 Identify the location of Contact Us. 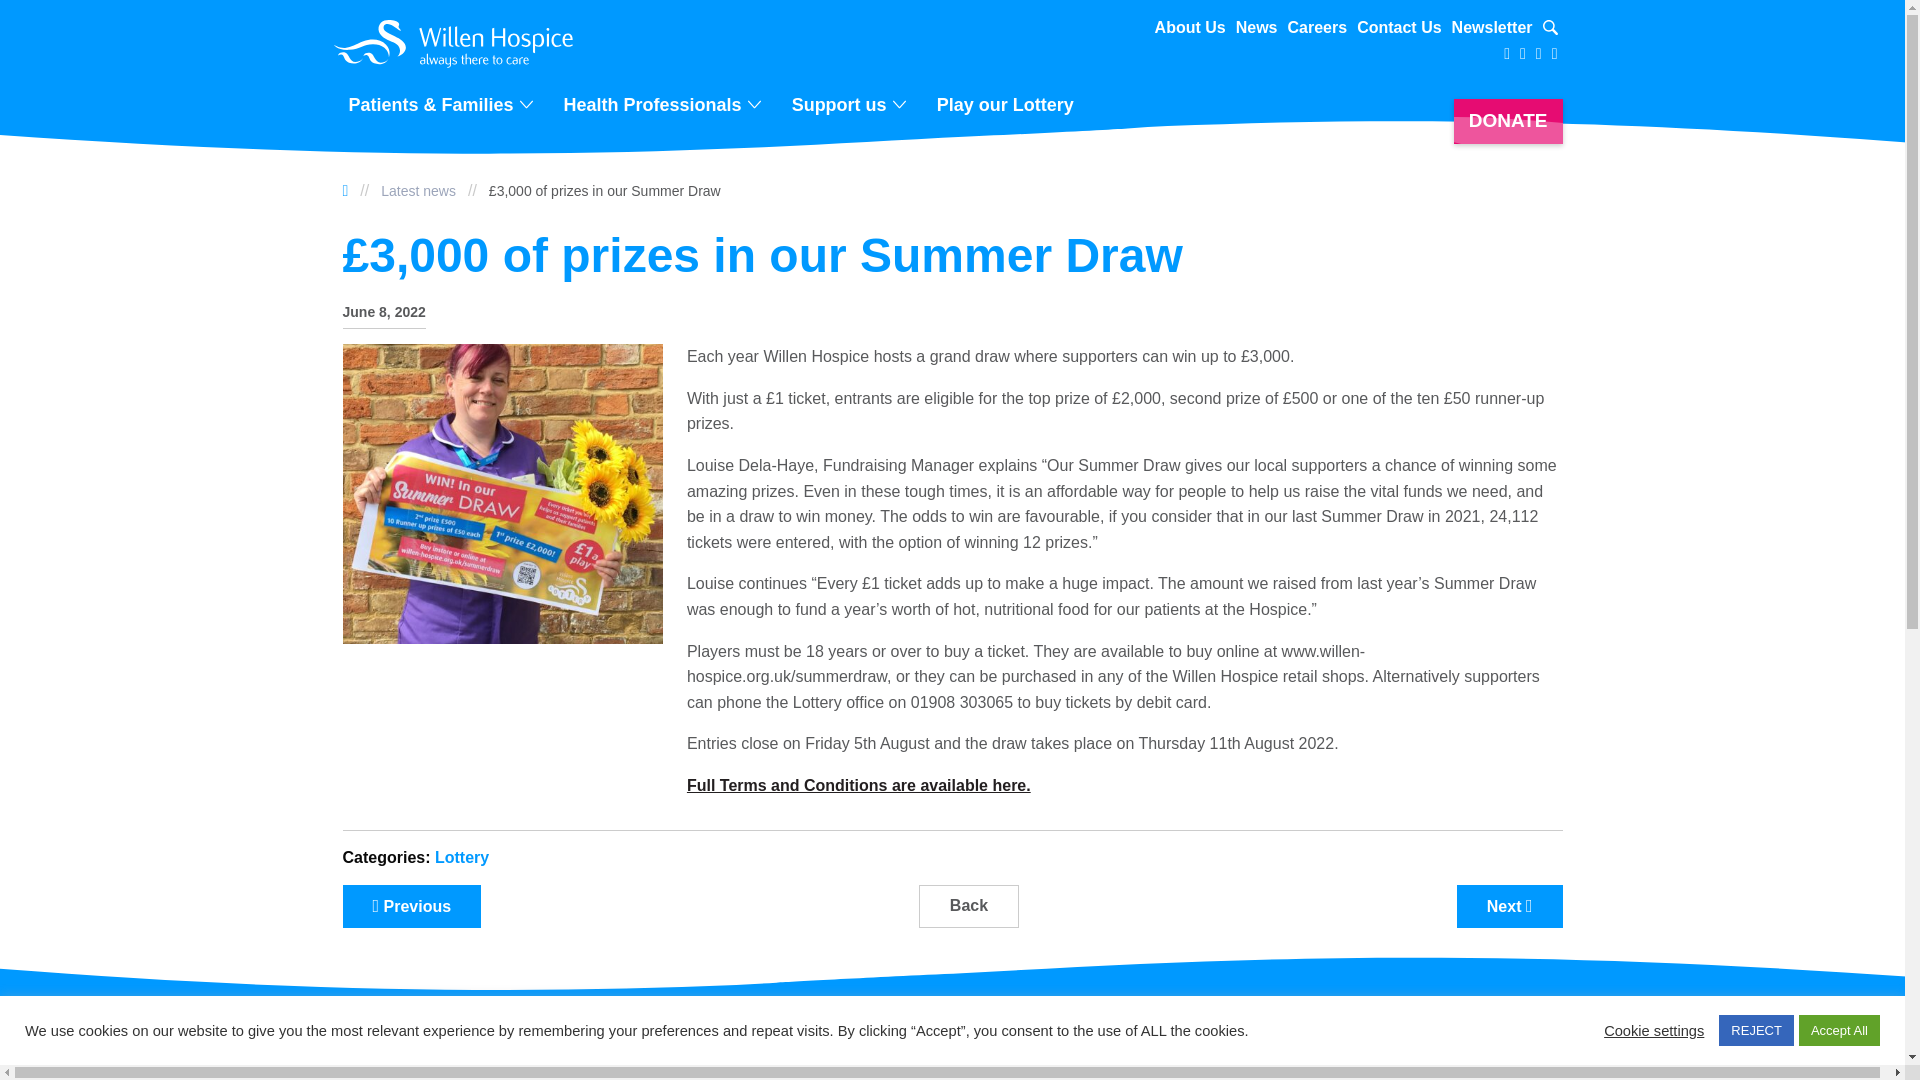
(1399, 28).